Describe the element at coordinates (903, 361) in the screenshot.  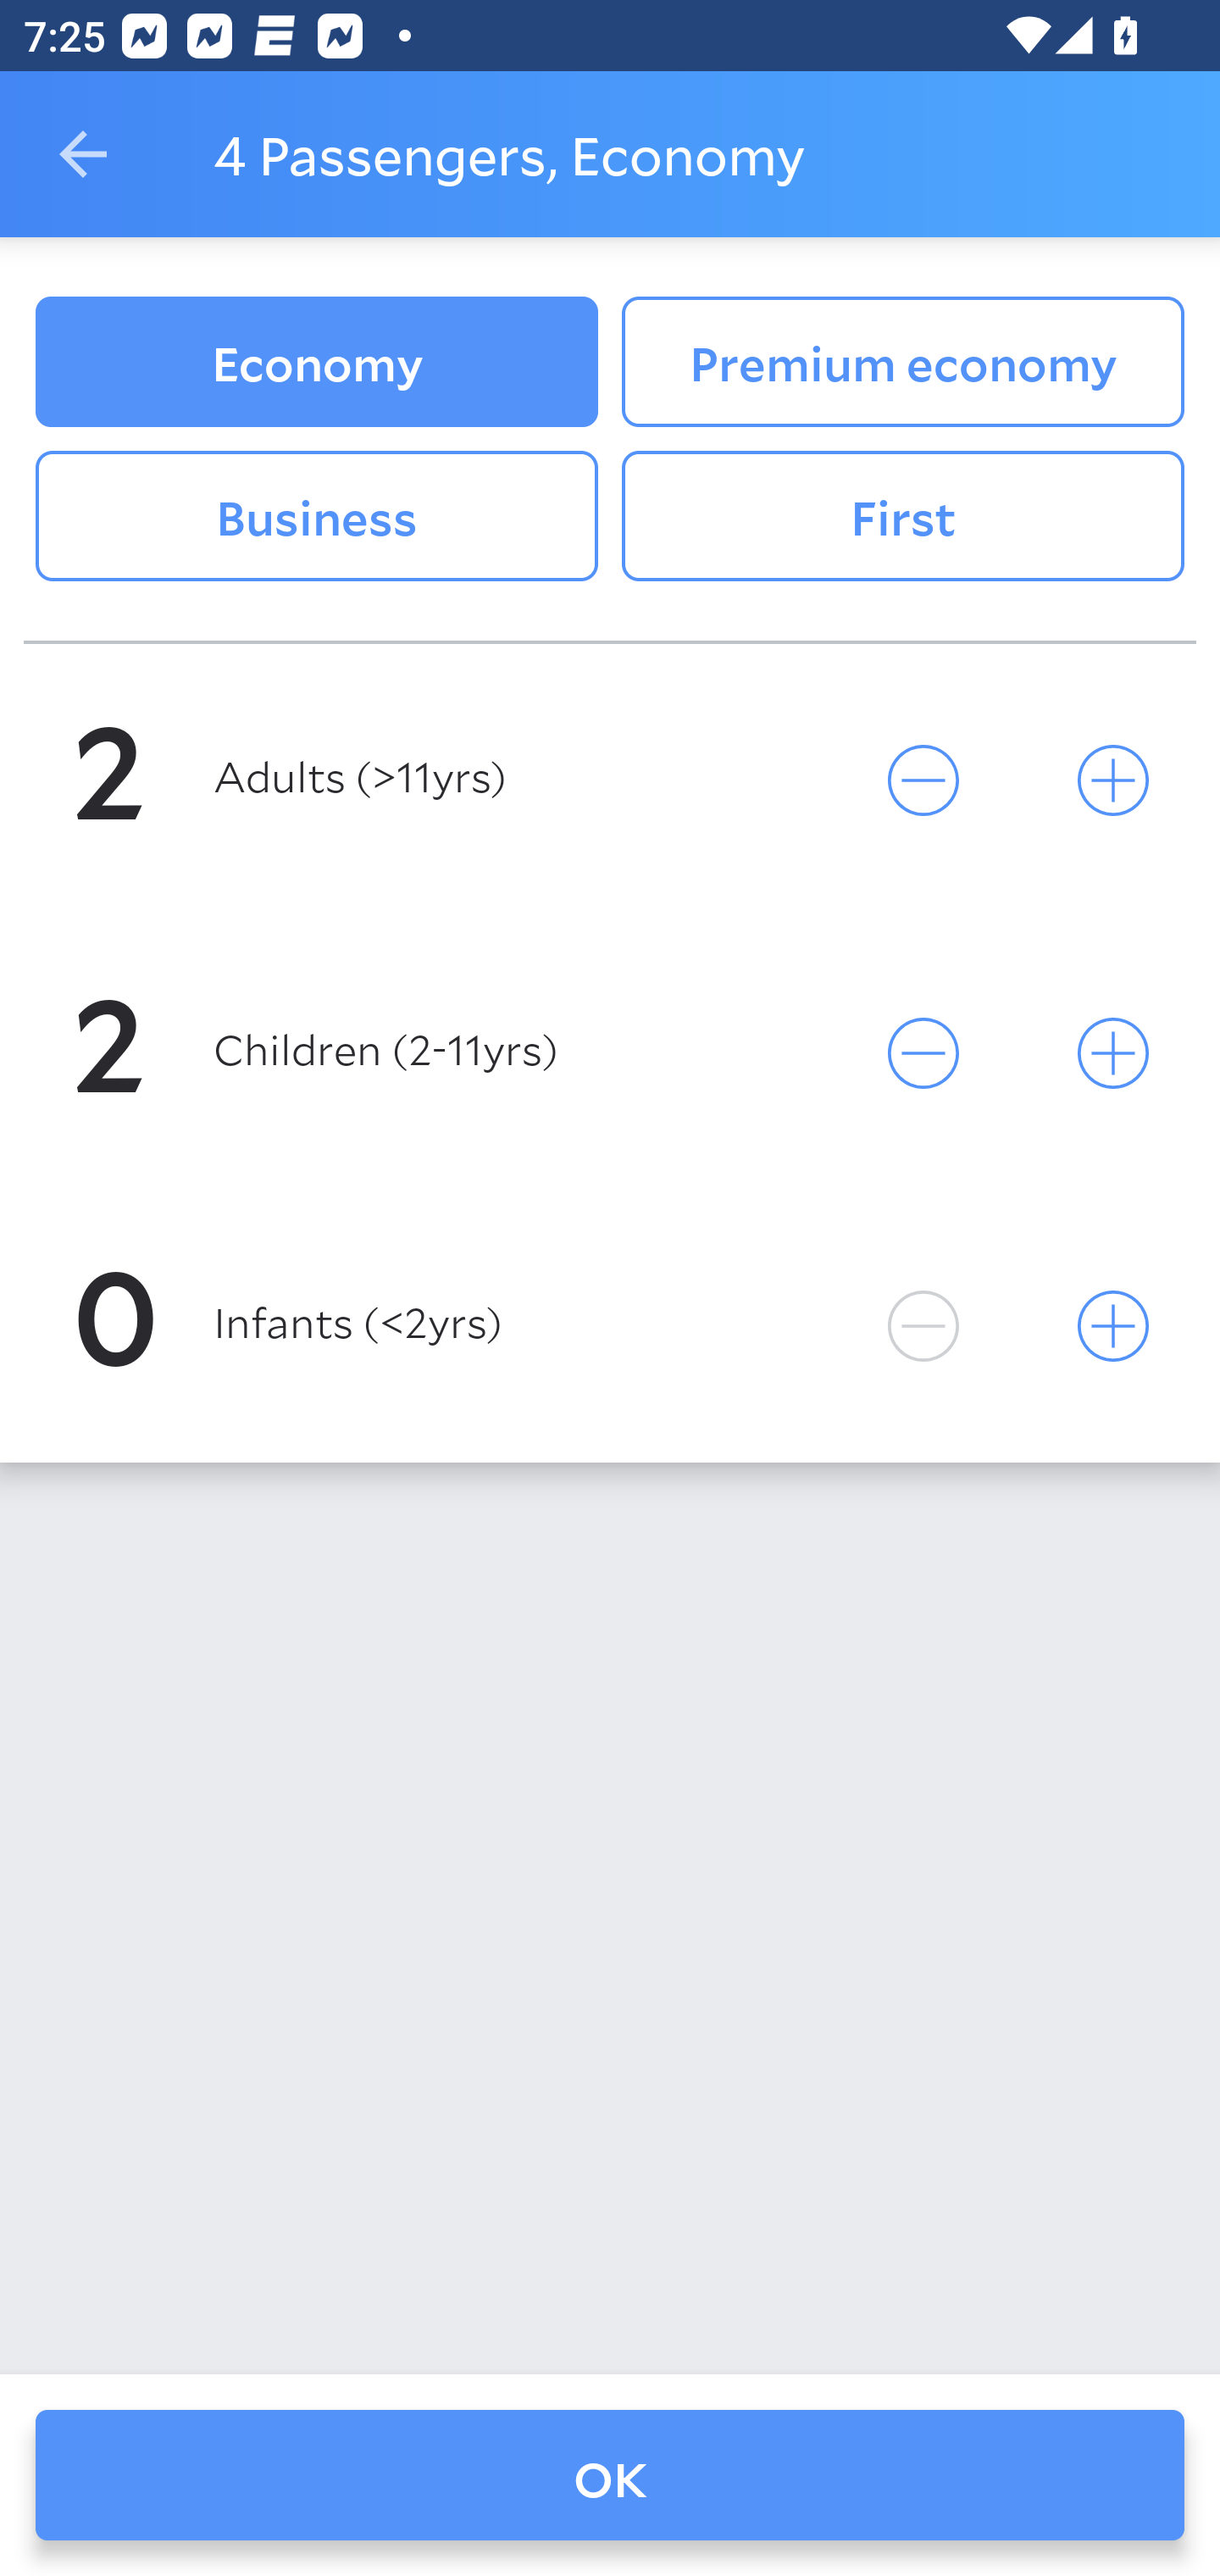
I see `Premium economy` at that location.